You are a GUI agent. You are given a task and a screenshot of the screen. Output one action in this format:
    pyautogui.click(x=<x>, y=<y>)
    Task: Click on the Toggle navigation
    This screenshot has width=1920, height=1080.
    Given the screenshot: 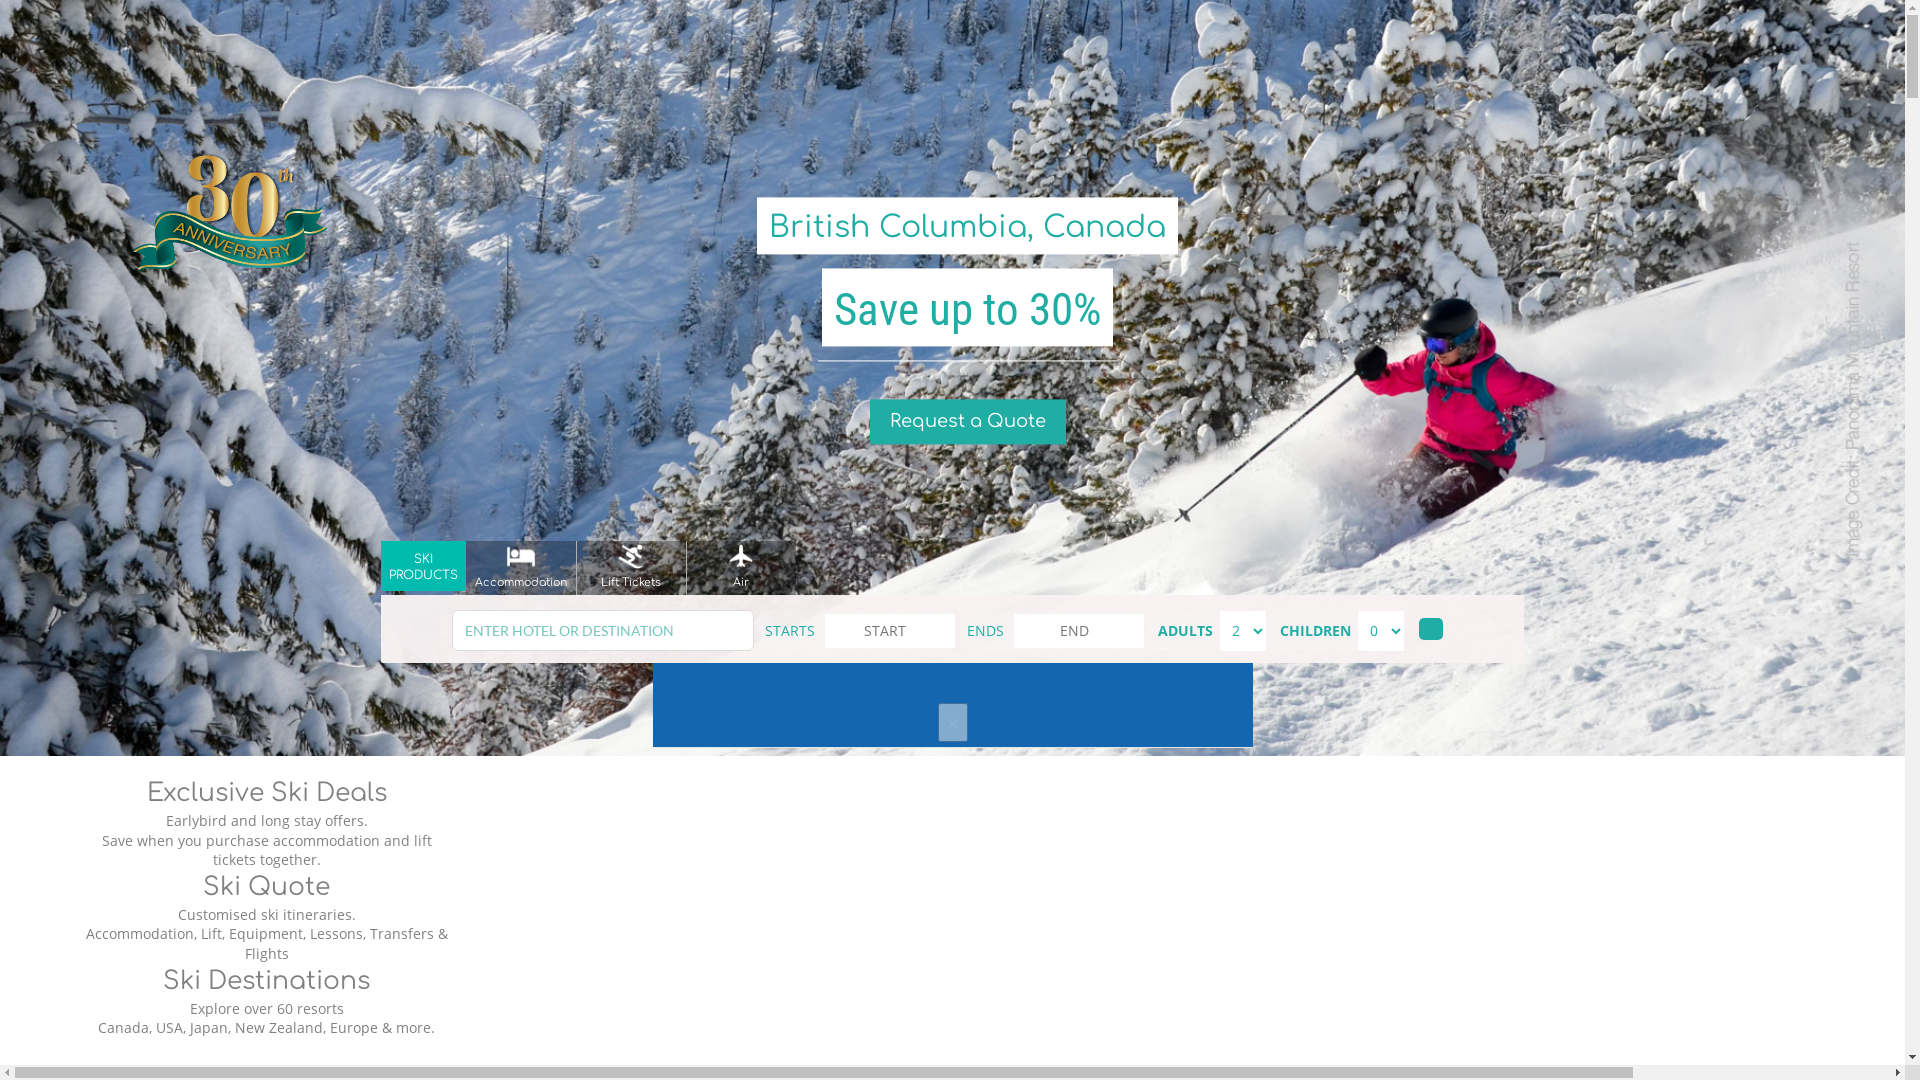 What is the action you would take?
    pyautogui.click(x=68, y=20)
    